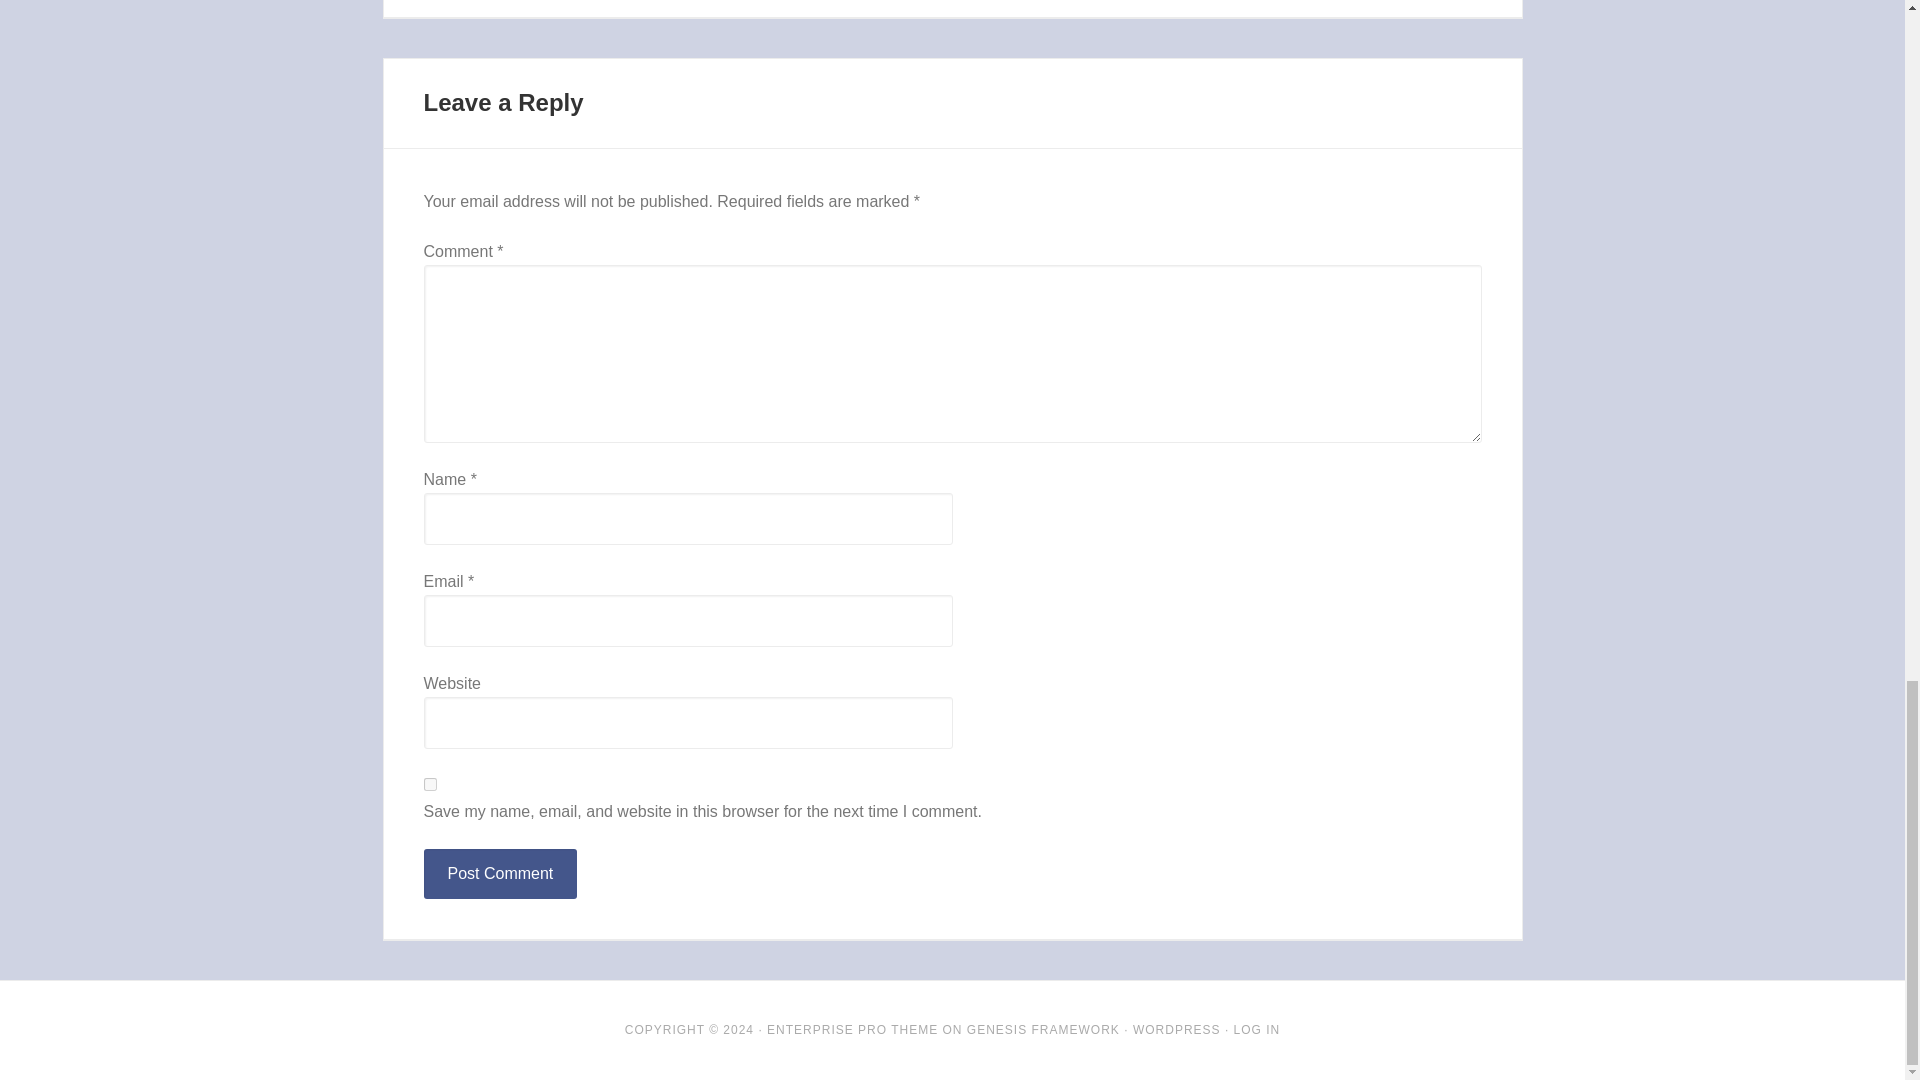 The width and height of the screenshot is (1920, 1080). Describe the element at coordinates (1176, 1029) in the screenshot. I see `WORDPRESS` at that location.